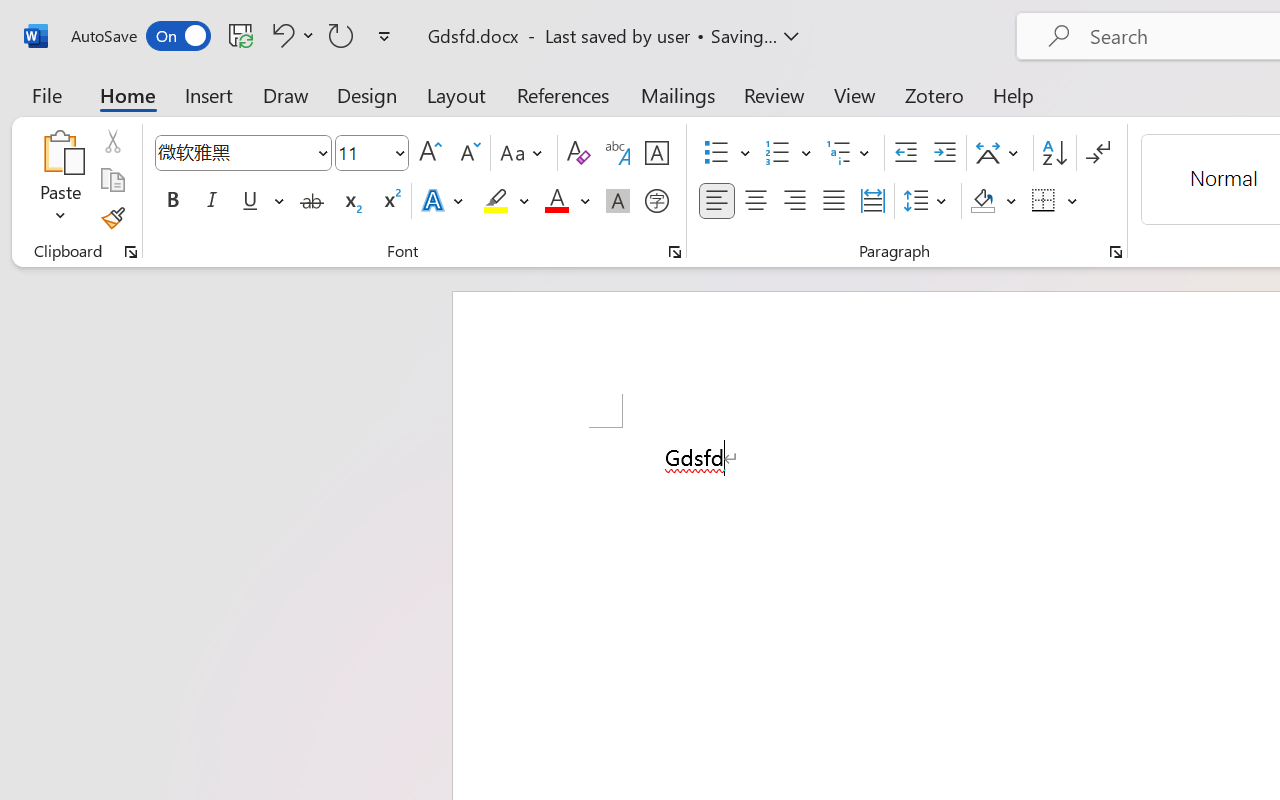  I want to click on Undo <ApplyStyleToDoc>b__0, so click(290, 35).